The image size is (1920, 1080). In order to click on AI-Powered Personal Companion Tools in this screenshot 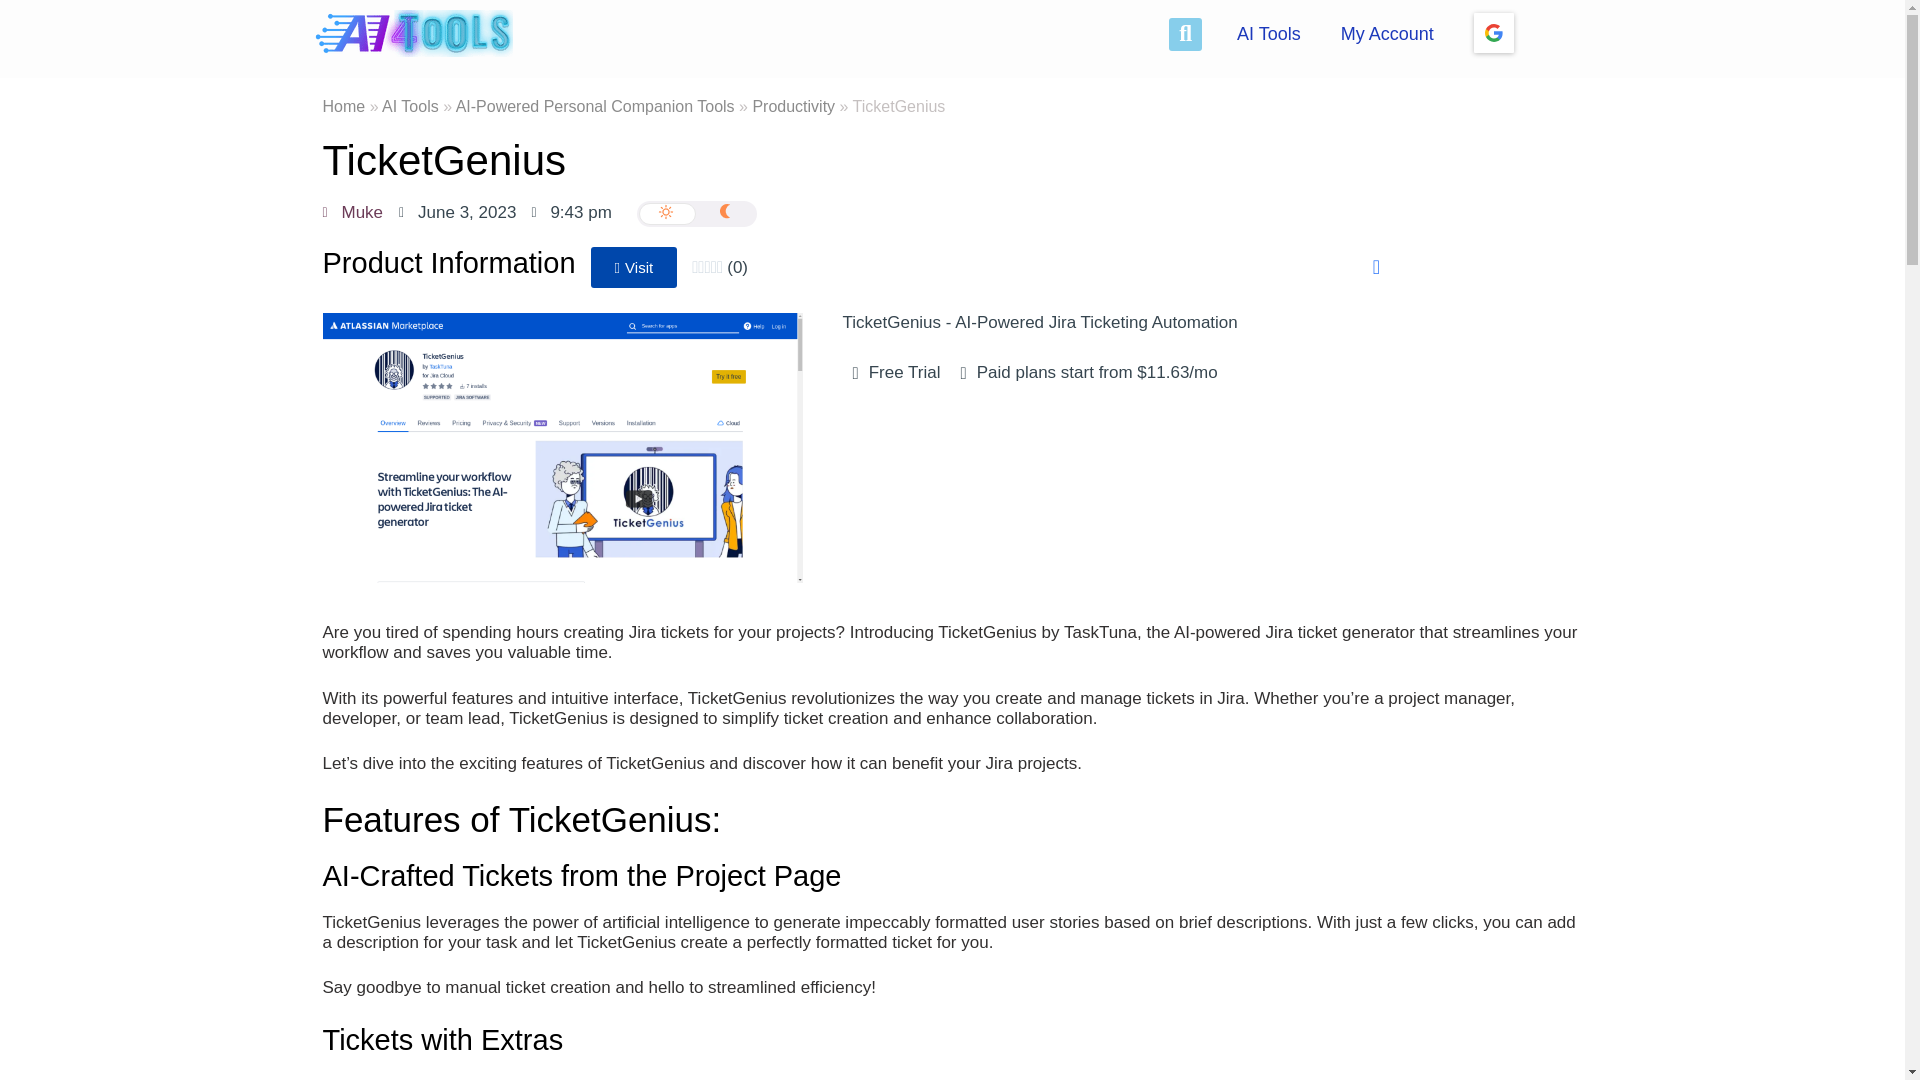, I will do `click(596, 106)`.